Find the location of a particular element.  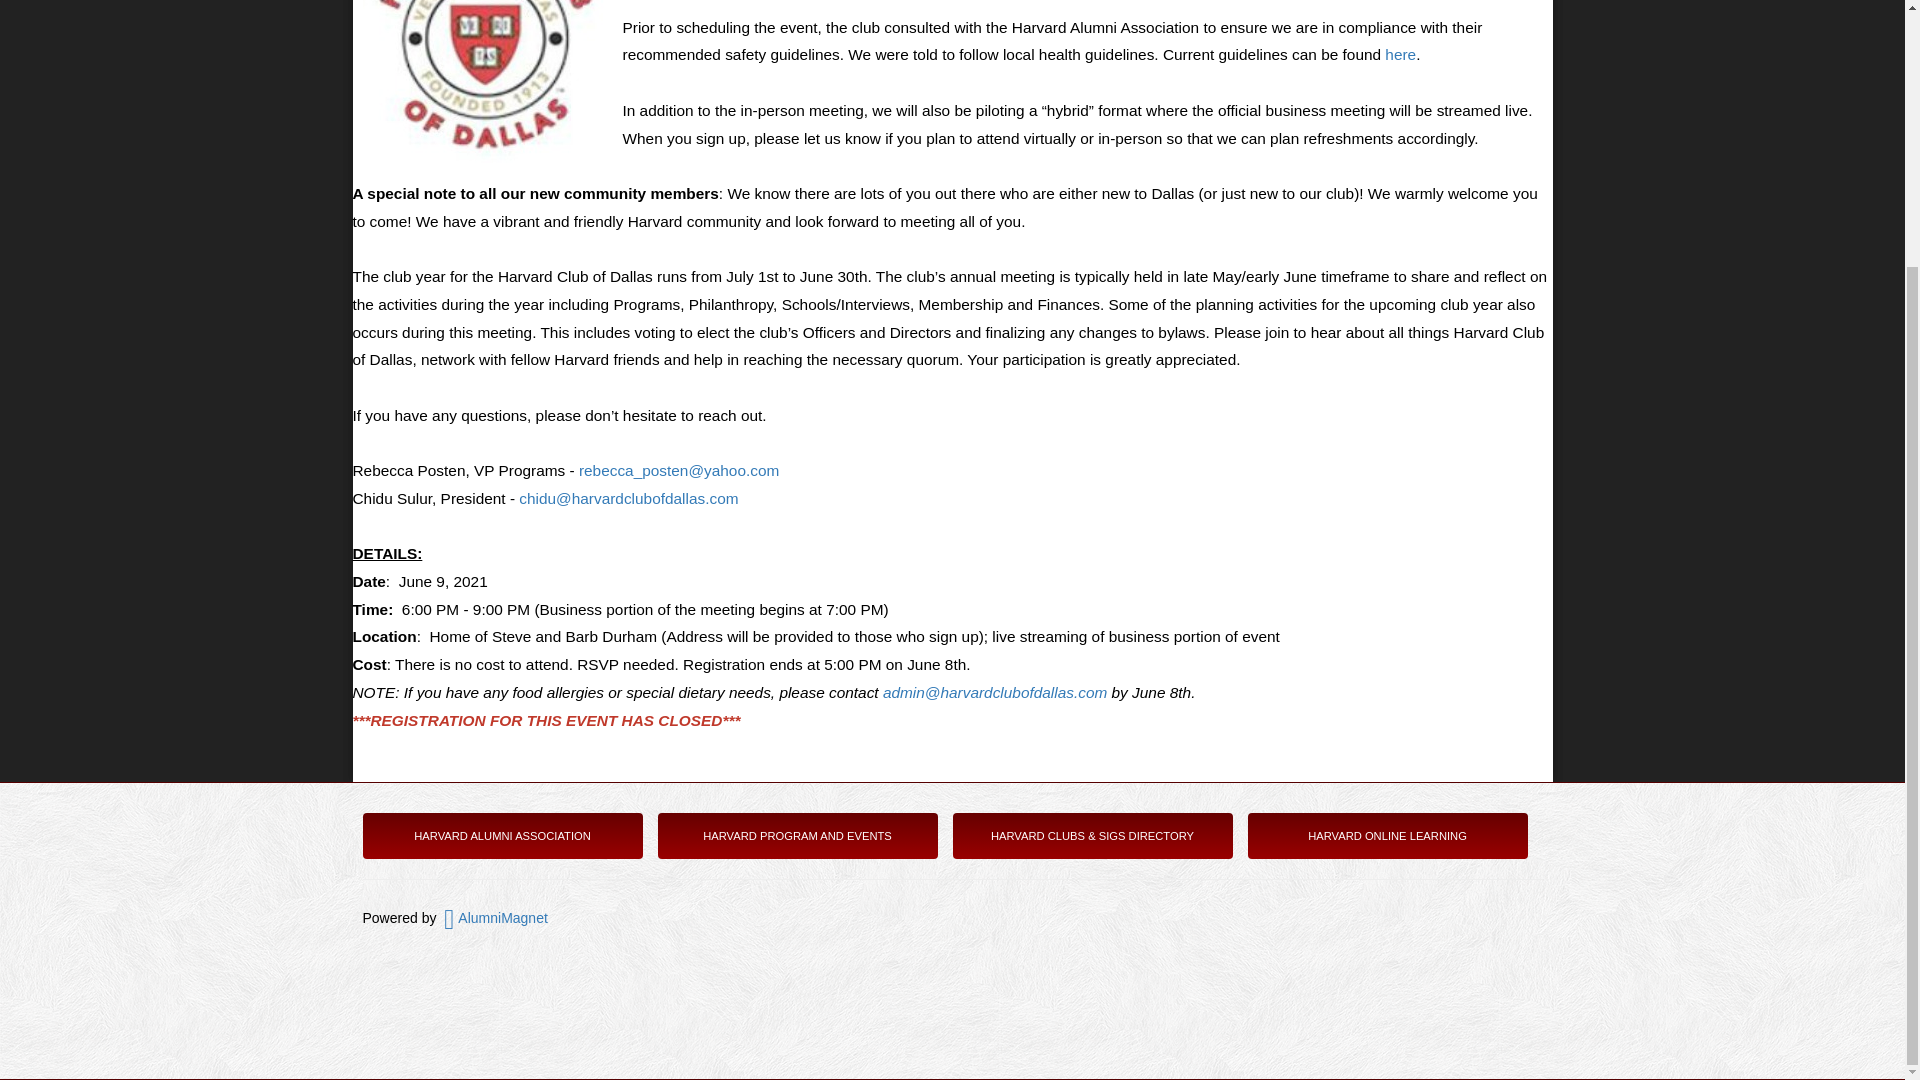

here is located at coordinates (1400, 54).